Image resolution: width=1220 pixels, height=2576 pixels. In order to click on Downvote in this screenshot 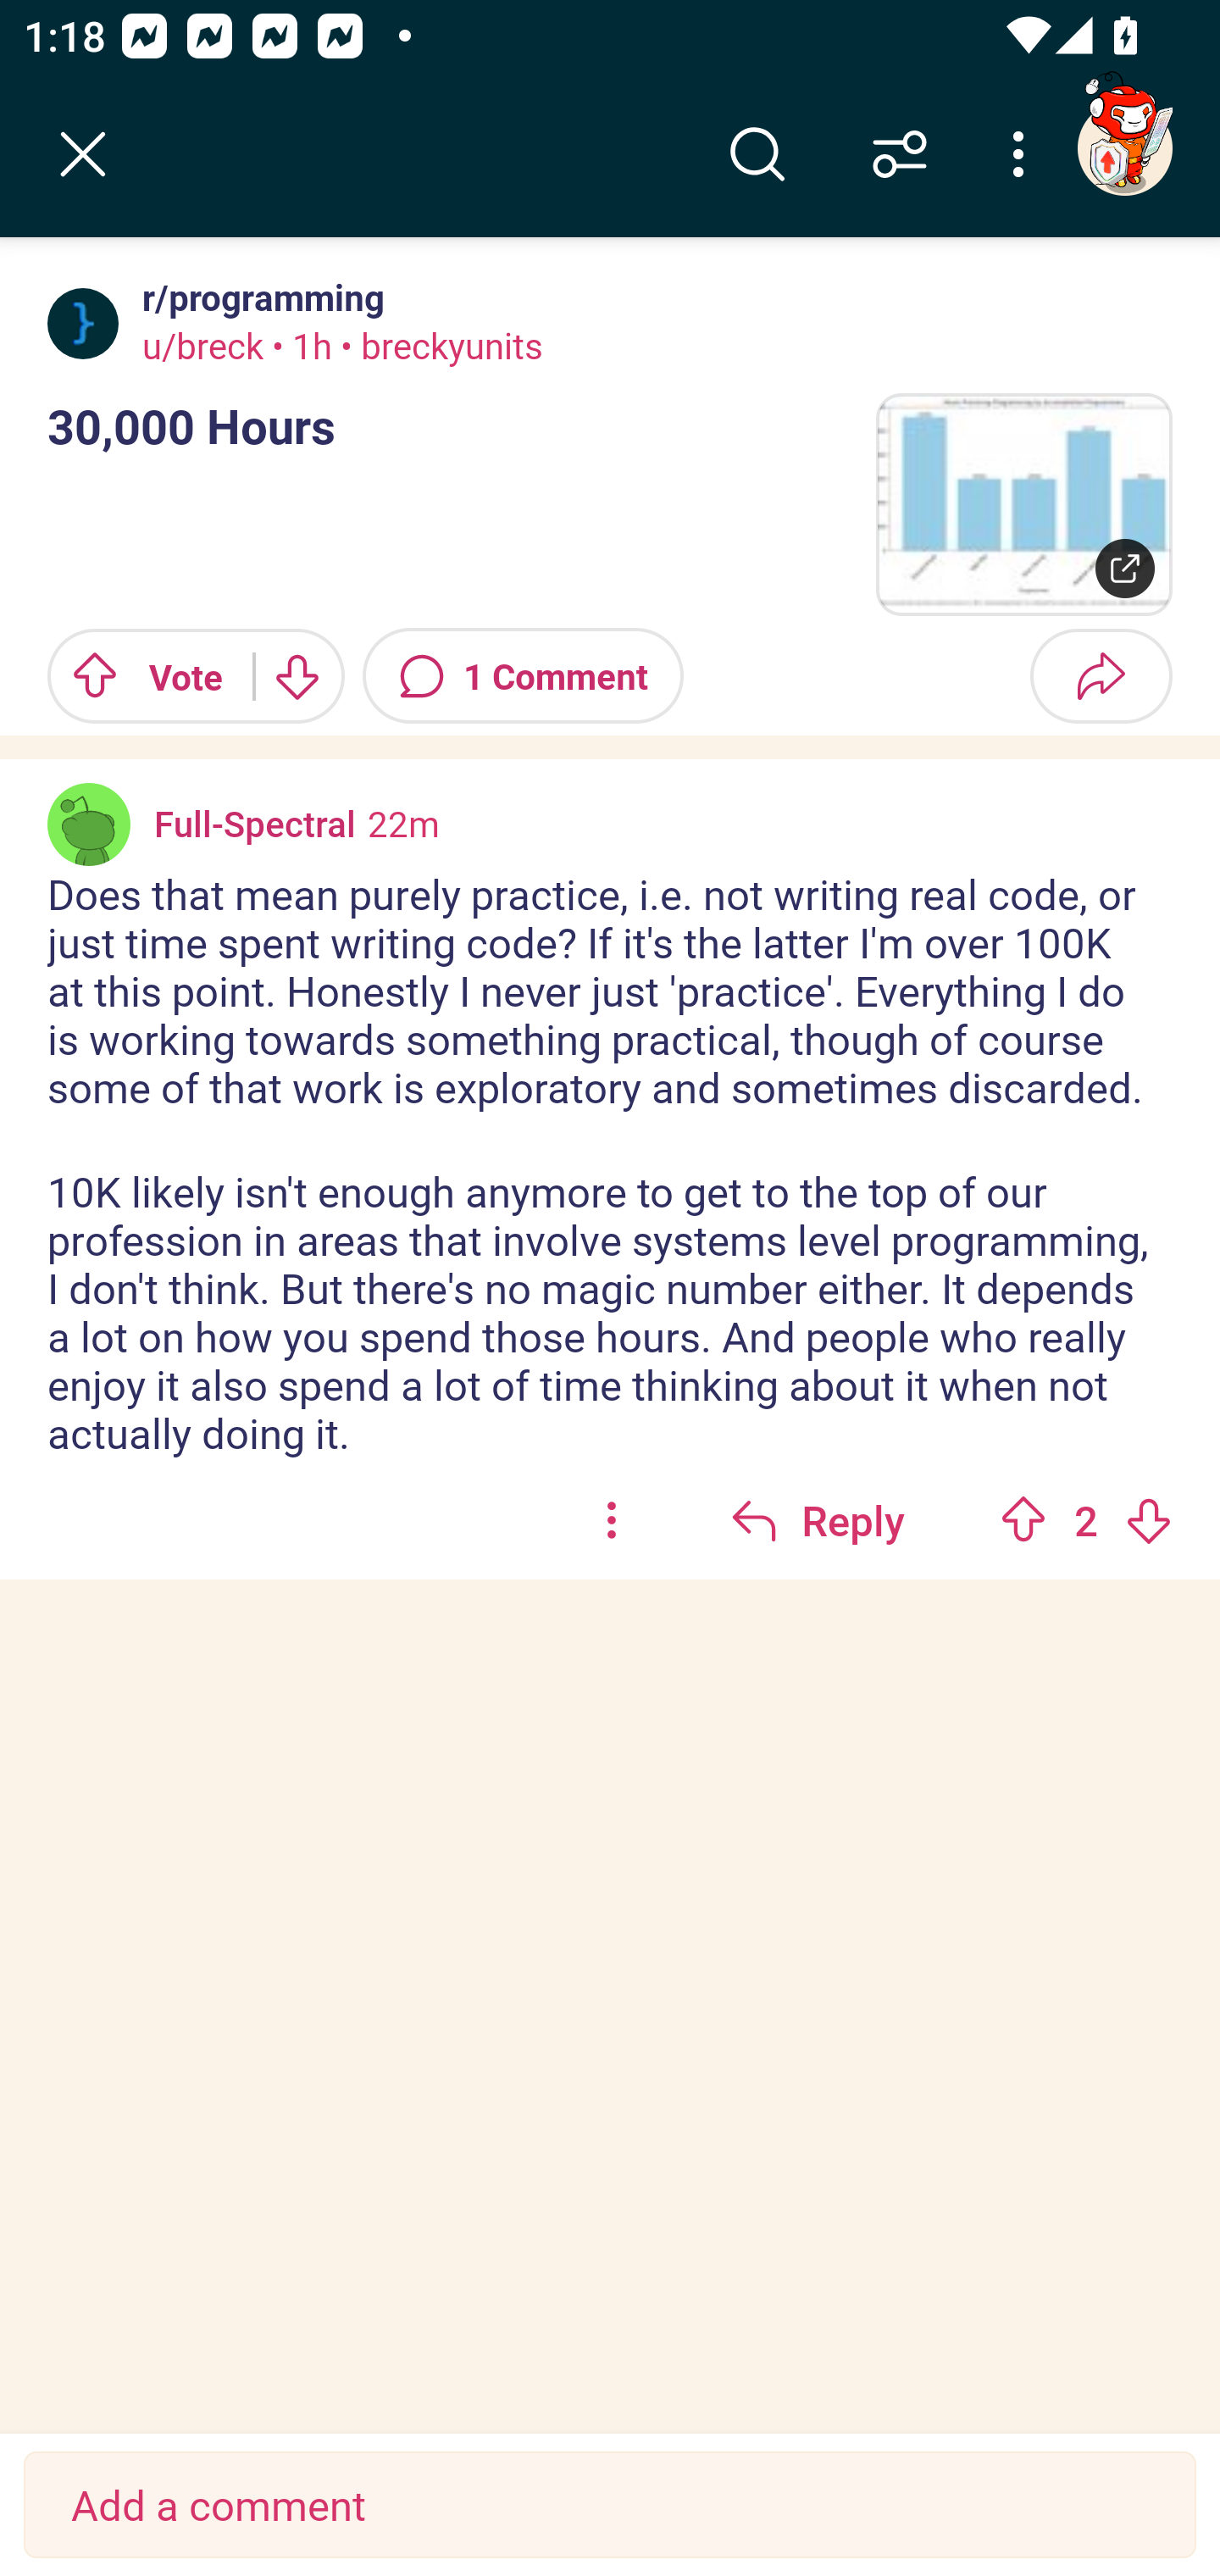, I will do `click(1148, 1519)`.